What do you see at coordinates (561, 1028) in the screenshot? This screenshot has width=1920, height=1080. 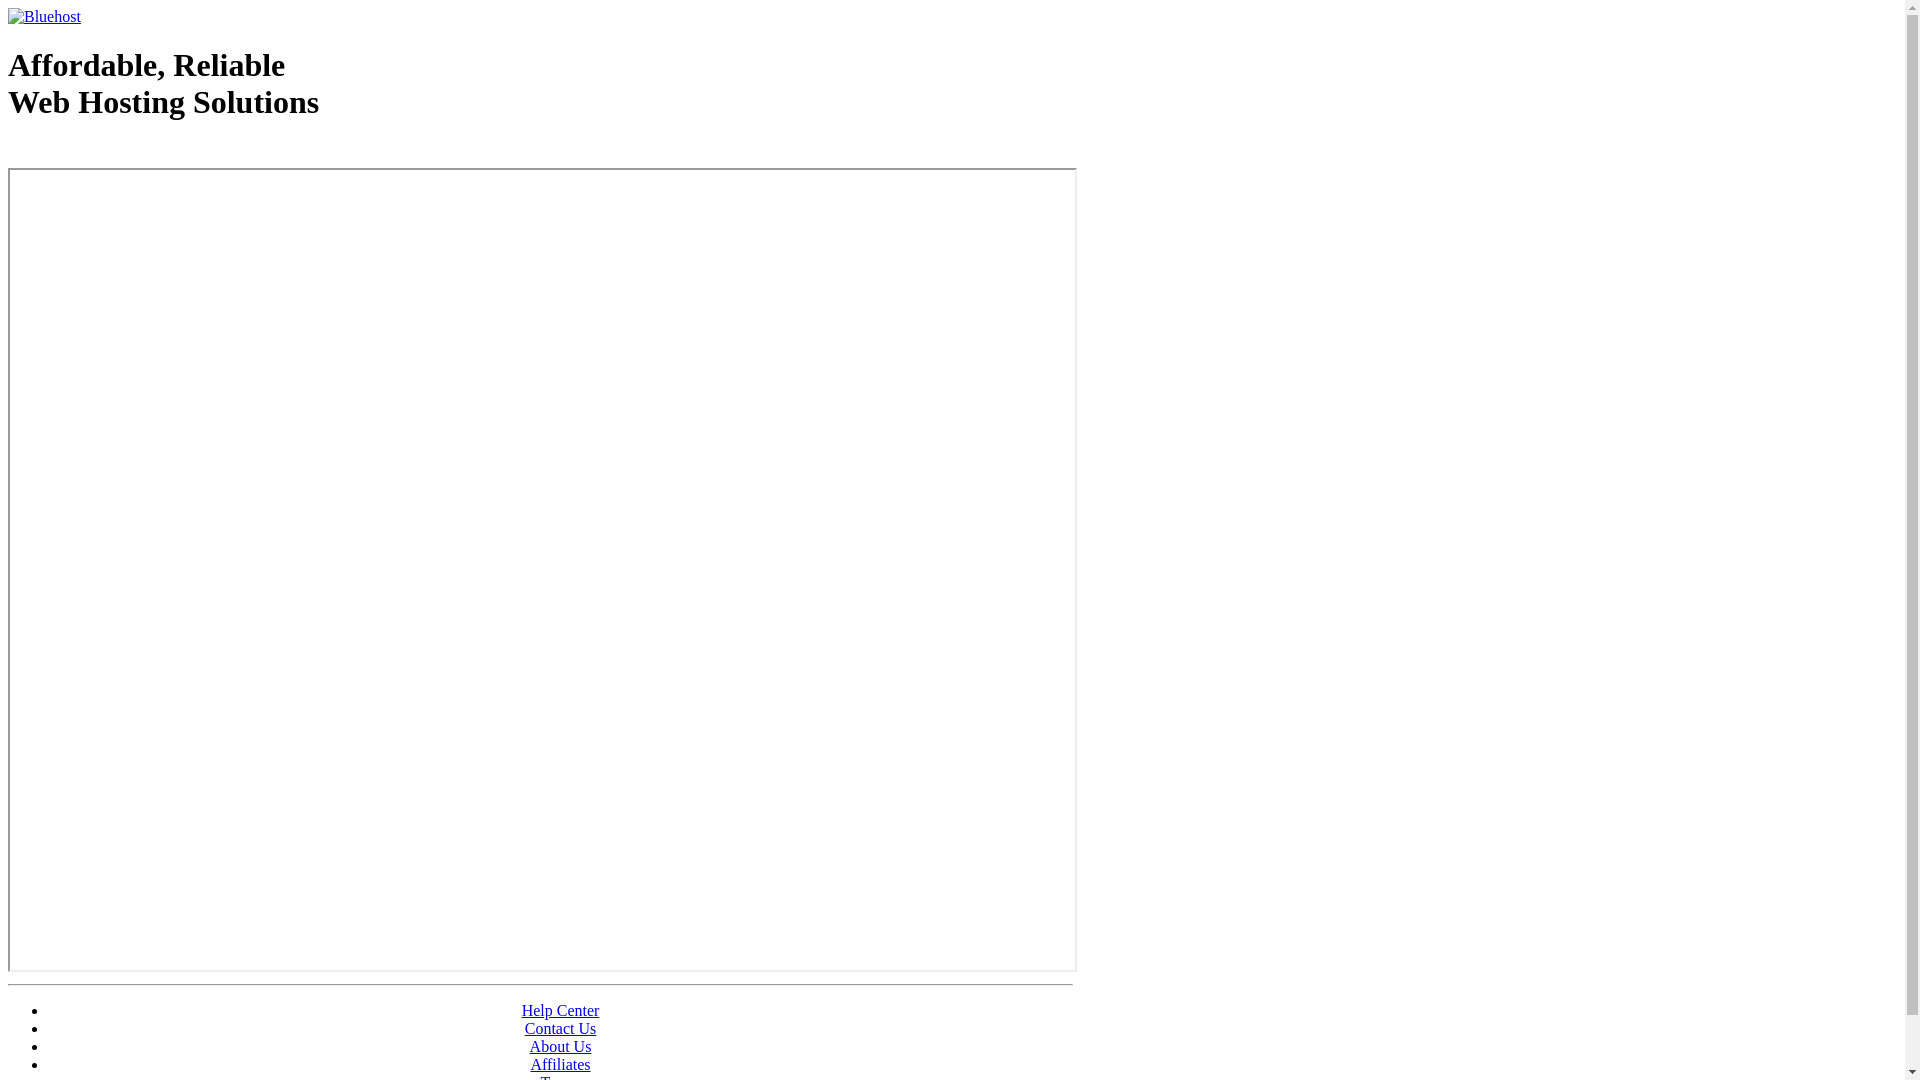 I see `Contact Us` at bounding box center [561, 1028].